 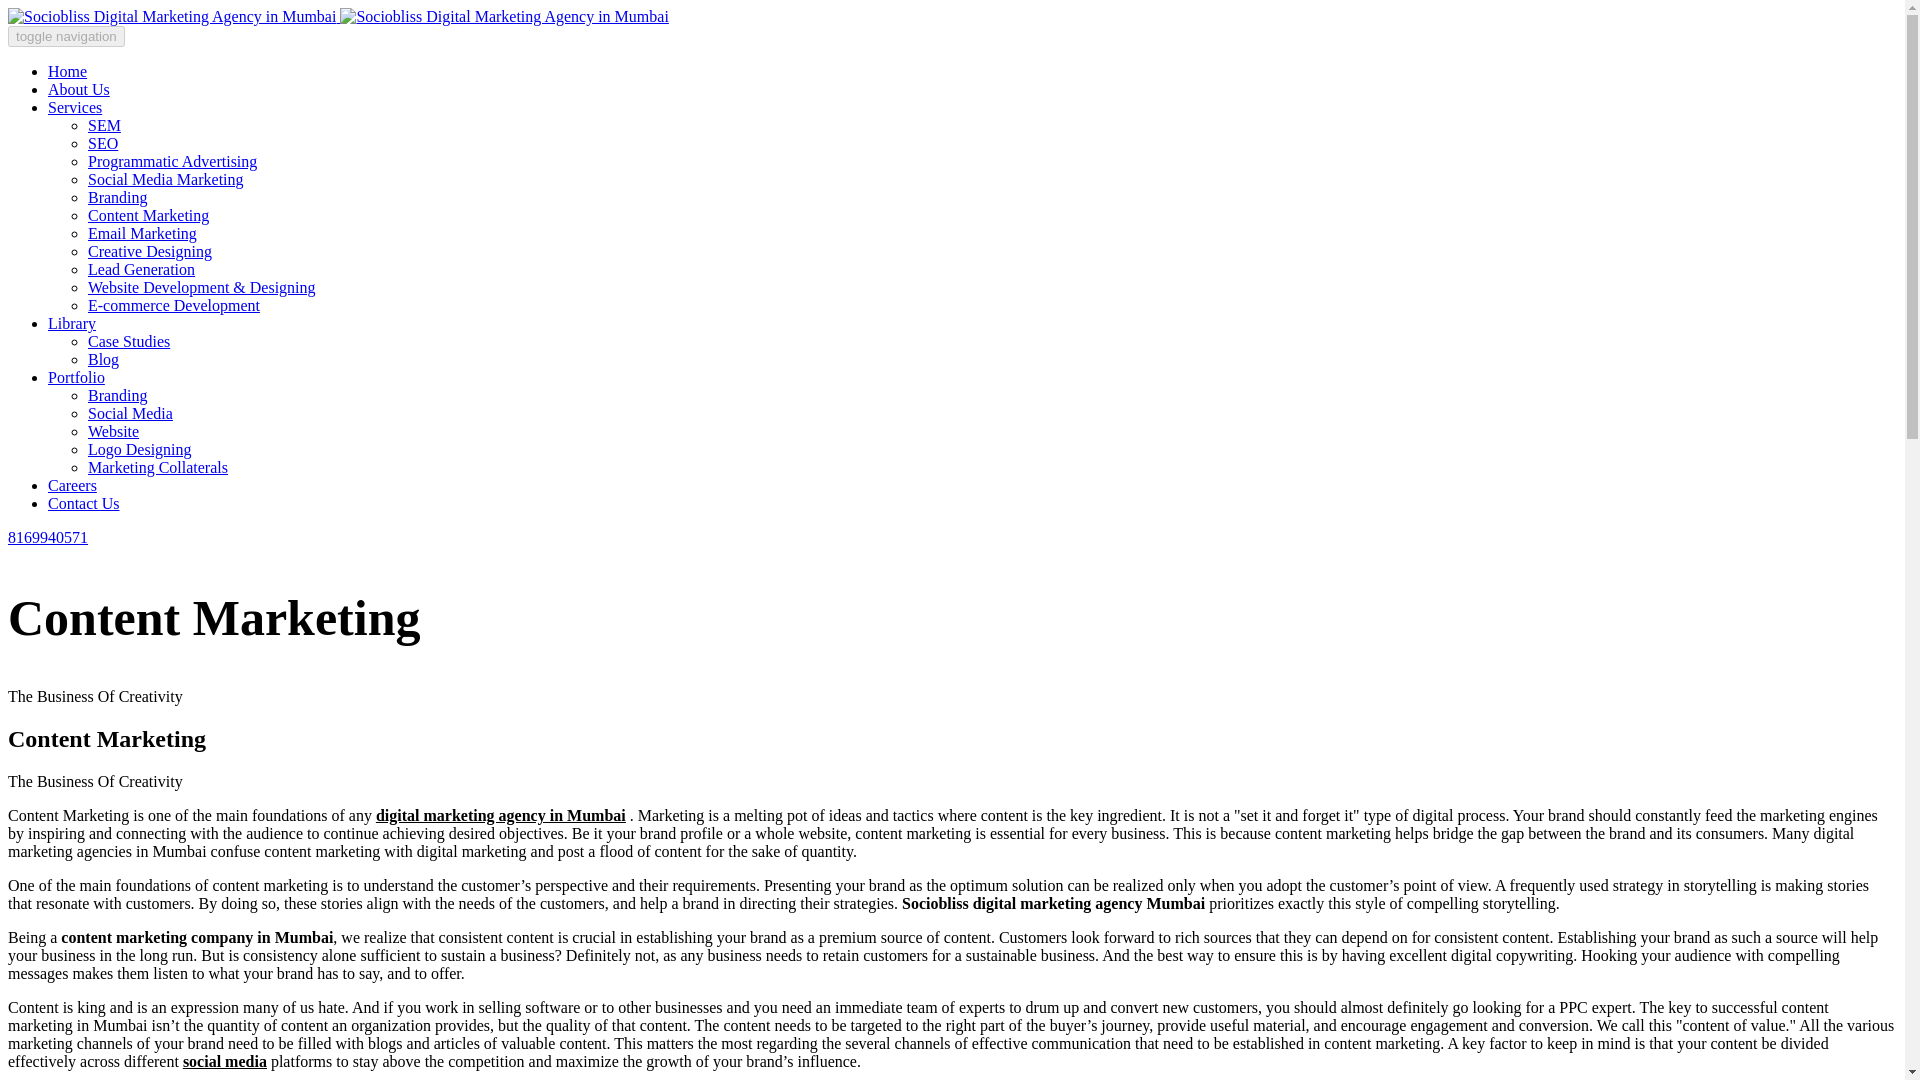 What do you see at coordinates (72, 485) in the screenshot?
I see `Careers` at bounding box center [72, 485].